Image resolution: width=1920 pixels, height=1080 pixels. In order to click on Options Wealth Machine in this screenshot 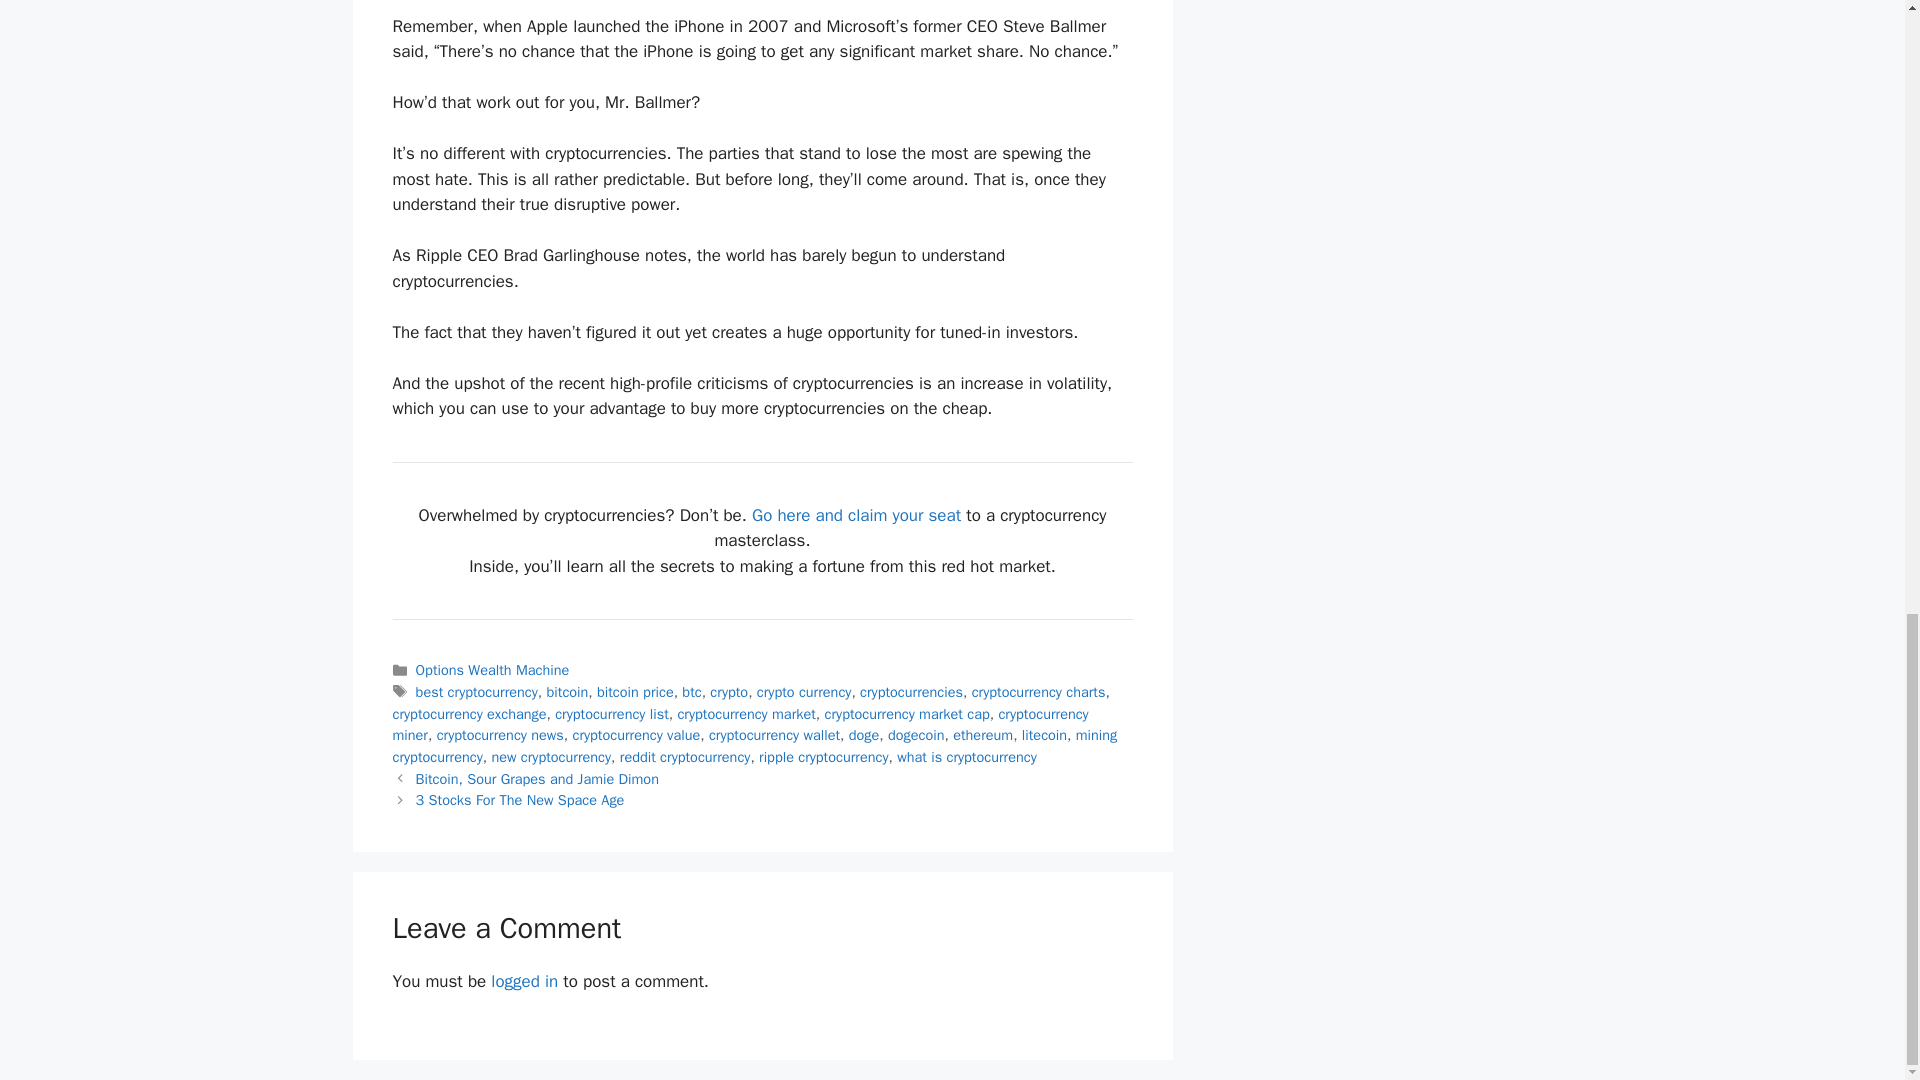, I will do `click(493, 670)`.